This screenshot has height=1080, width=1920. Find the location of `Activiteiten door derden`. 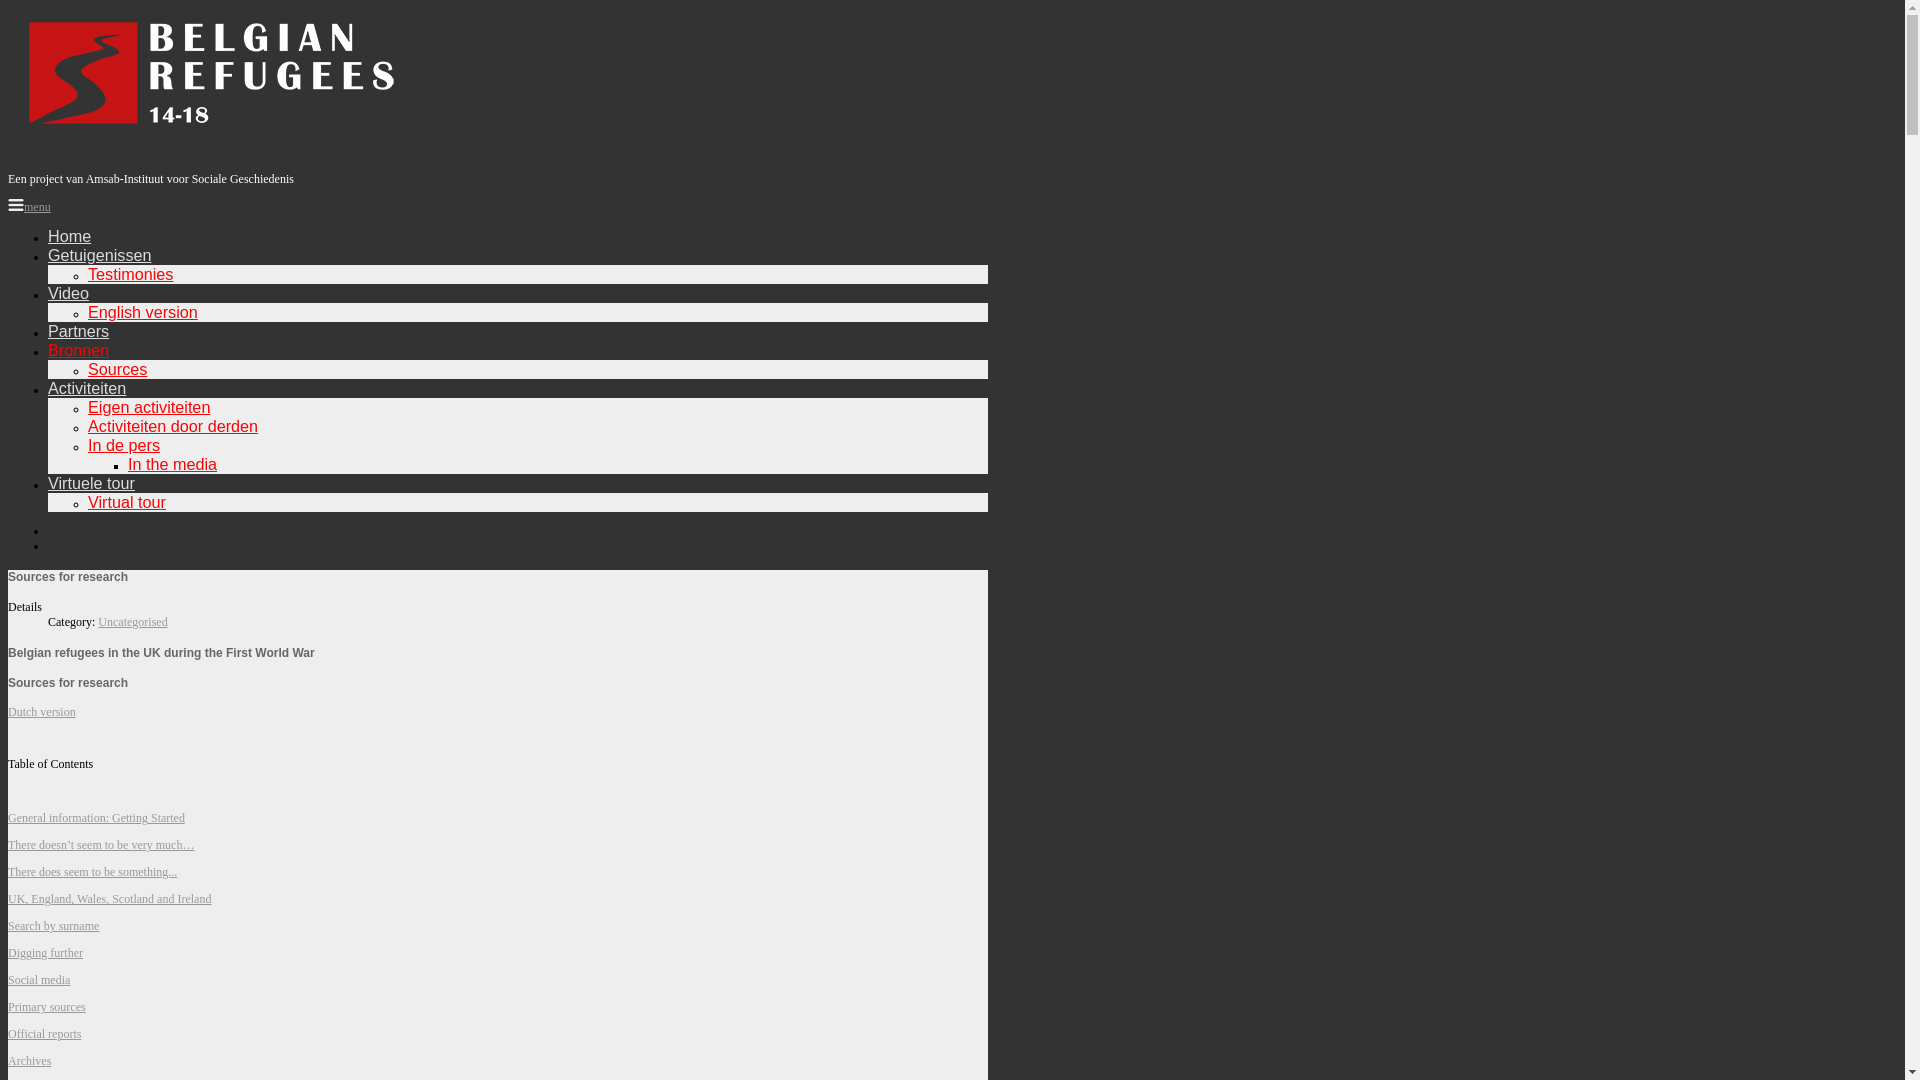

Activiteiten door derden is located at coordinates (173, 426).